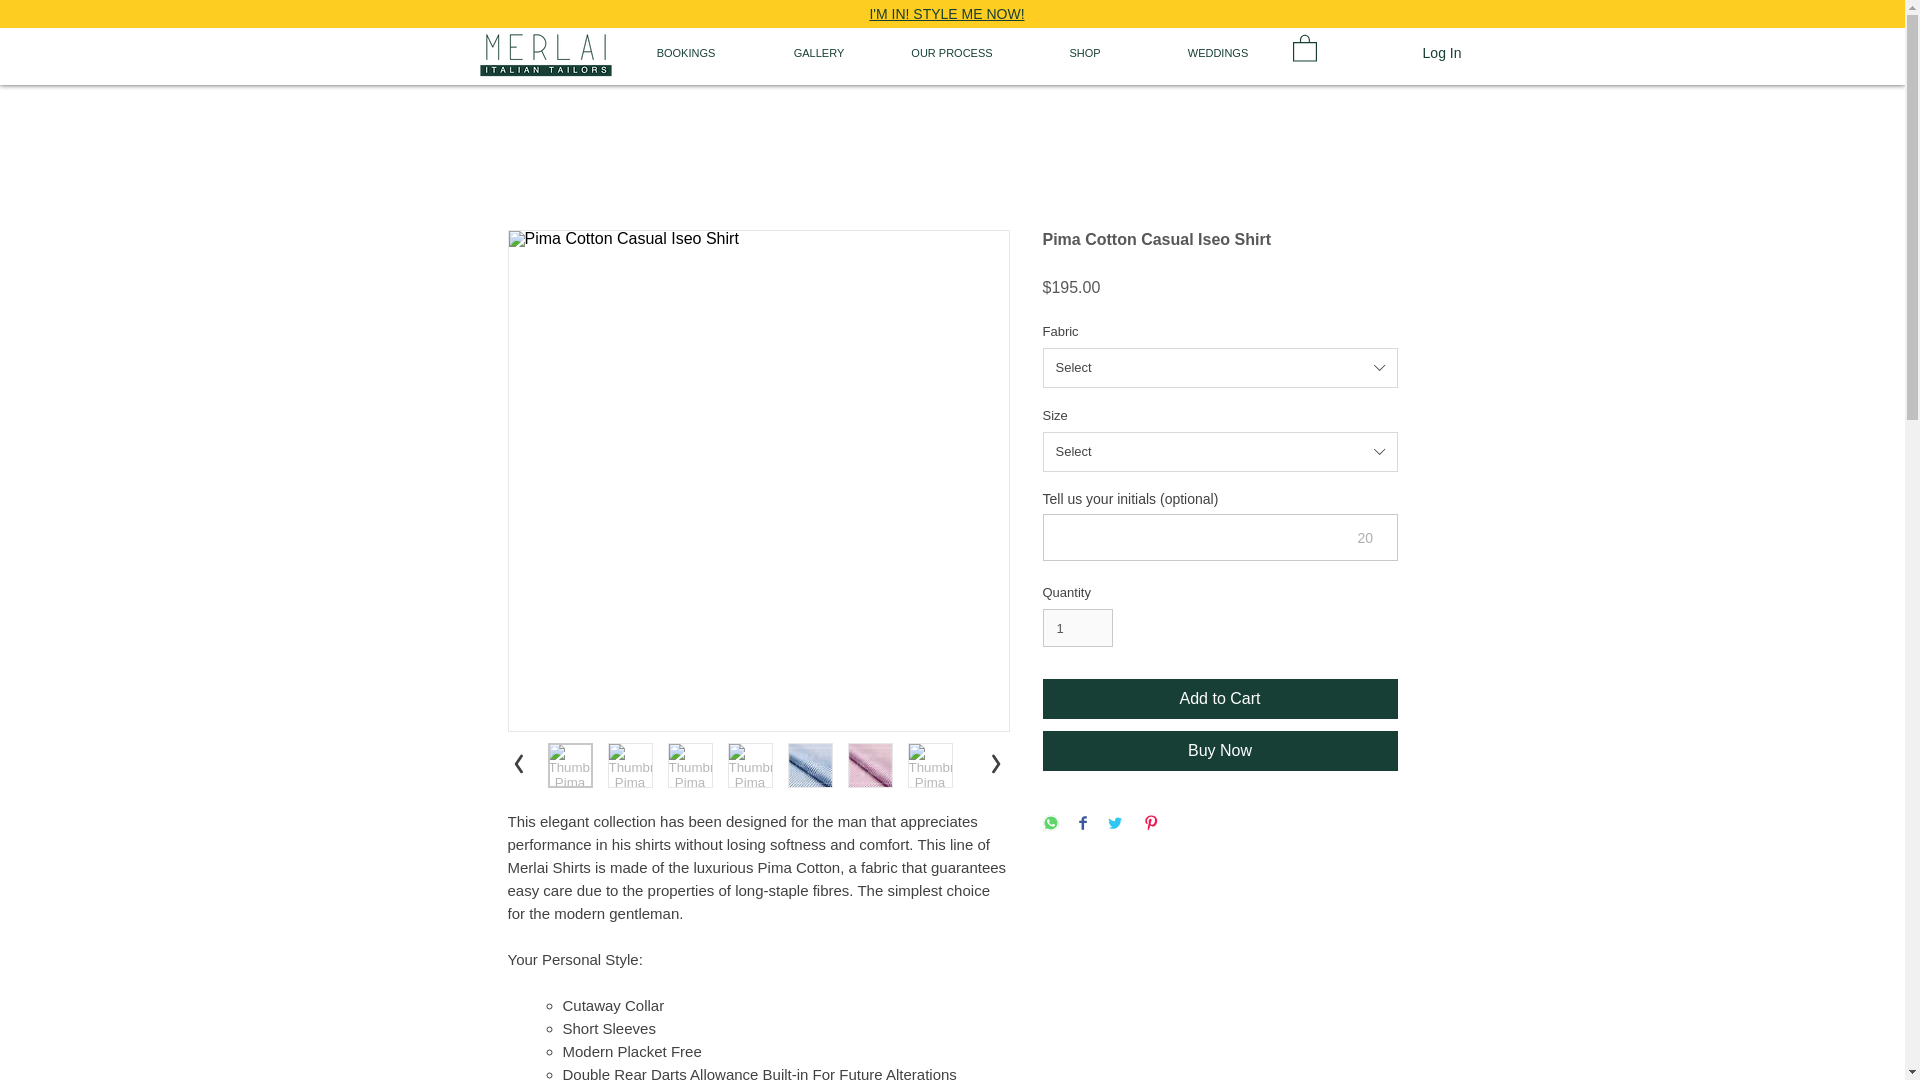 This screenshot has height=1080, width=1920. I want to click on SHOP, so click(1084, 52).